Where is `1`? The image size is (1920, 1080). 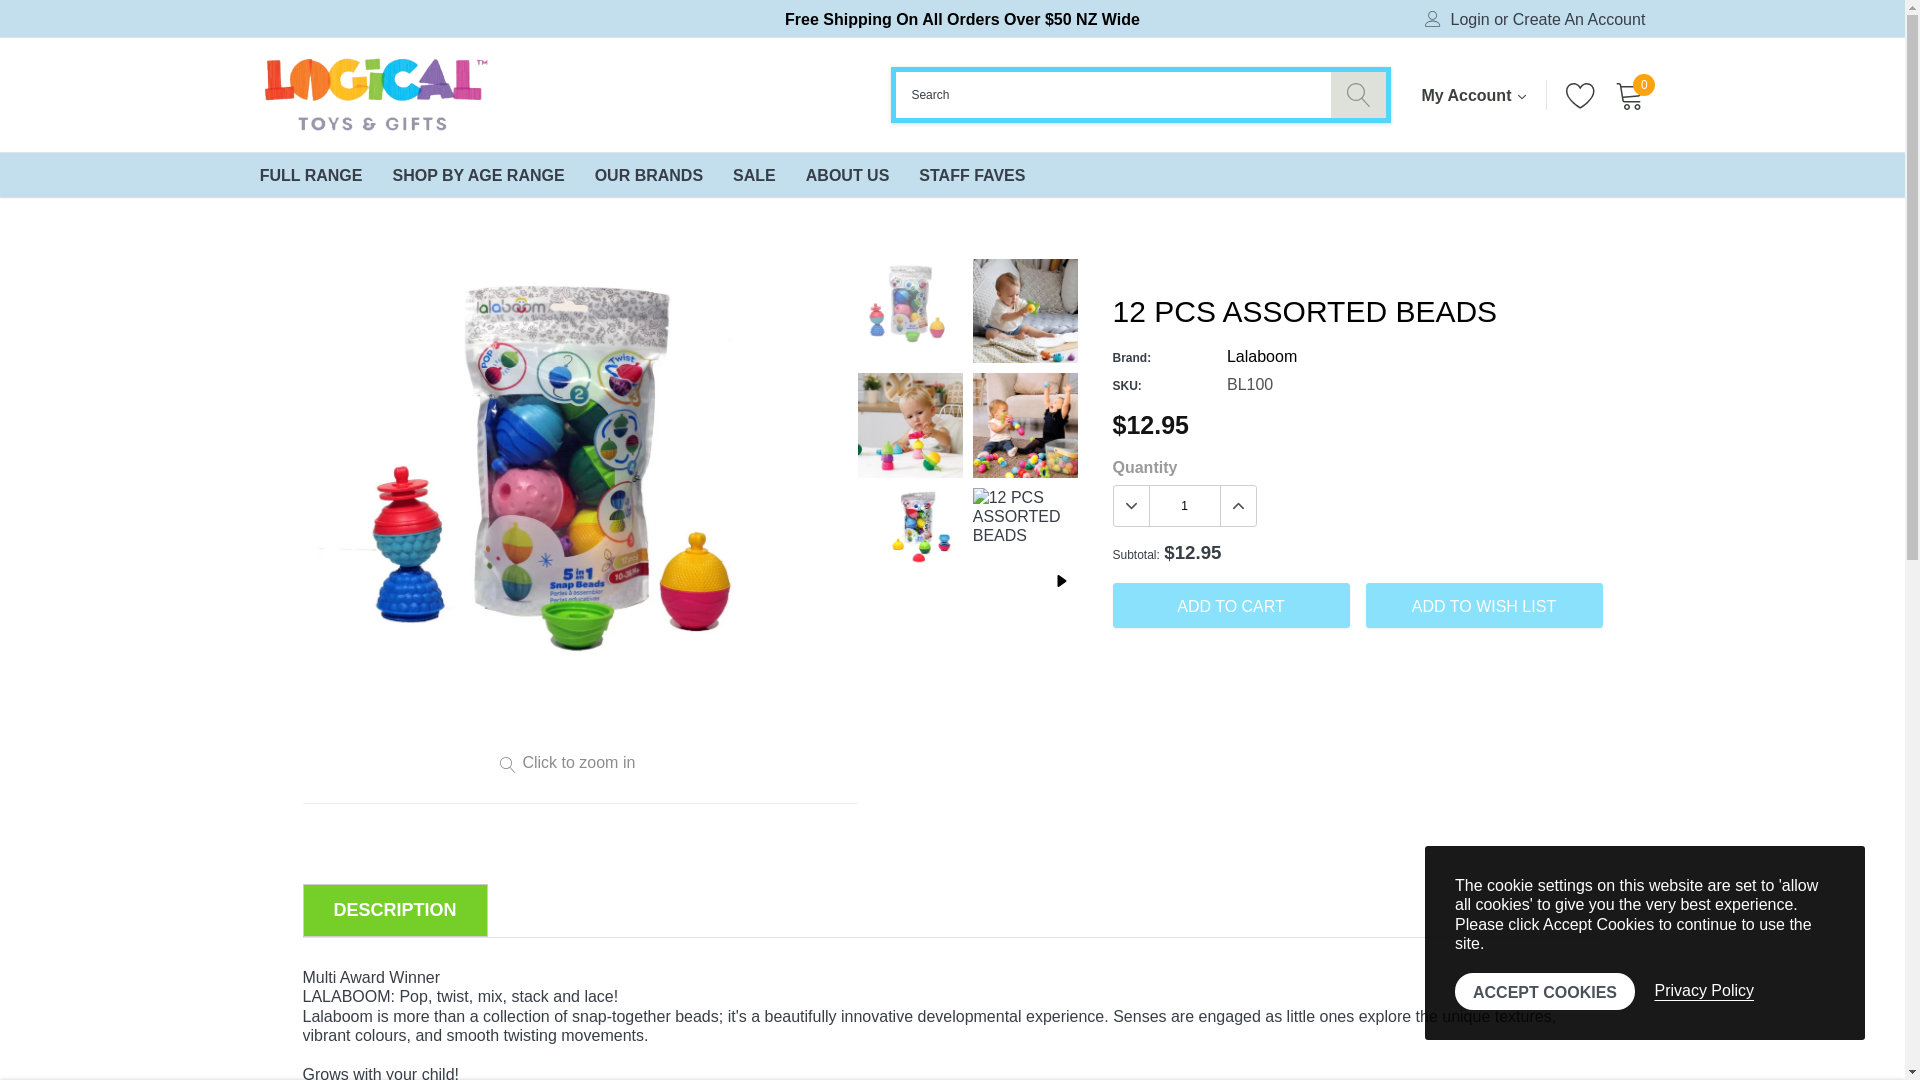
1 is located at coordinates (1184, 506).